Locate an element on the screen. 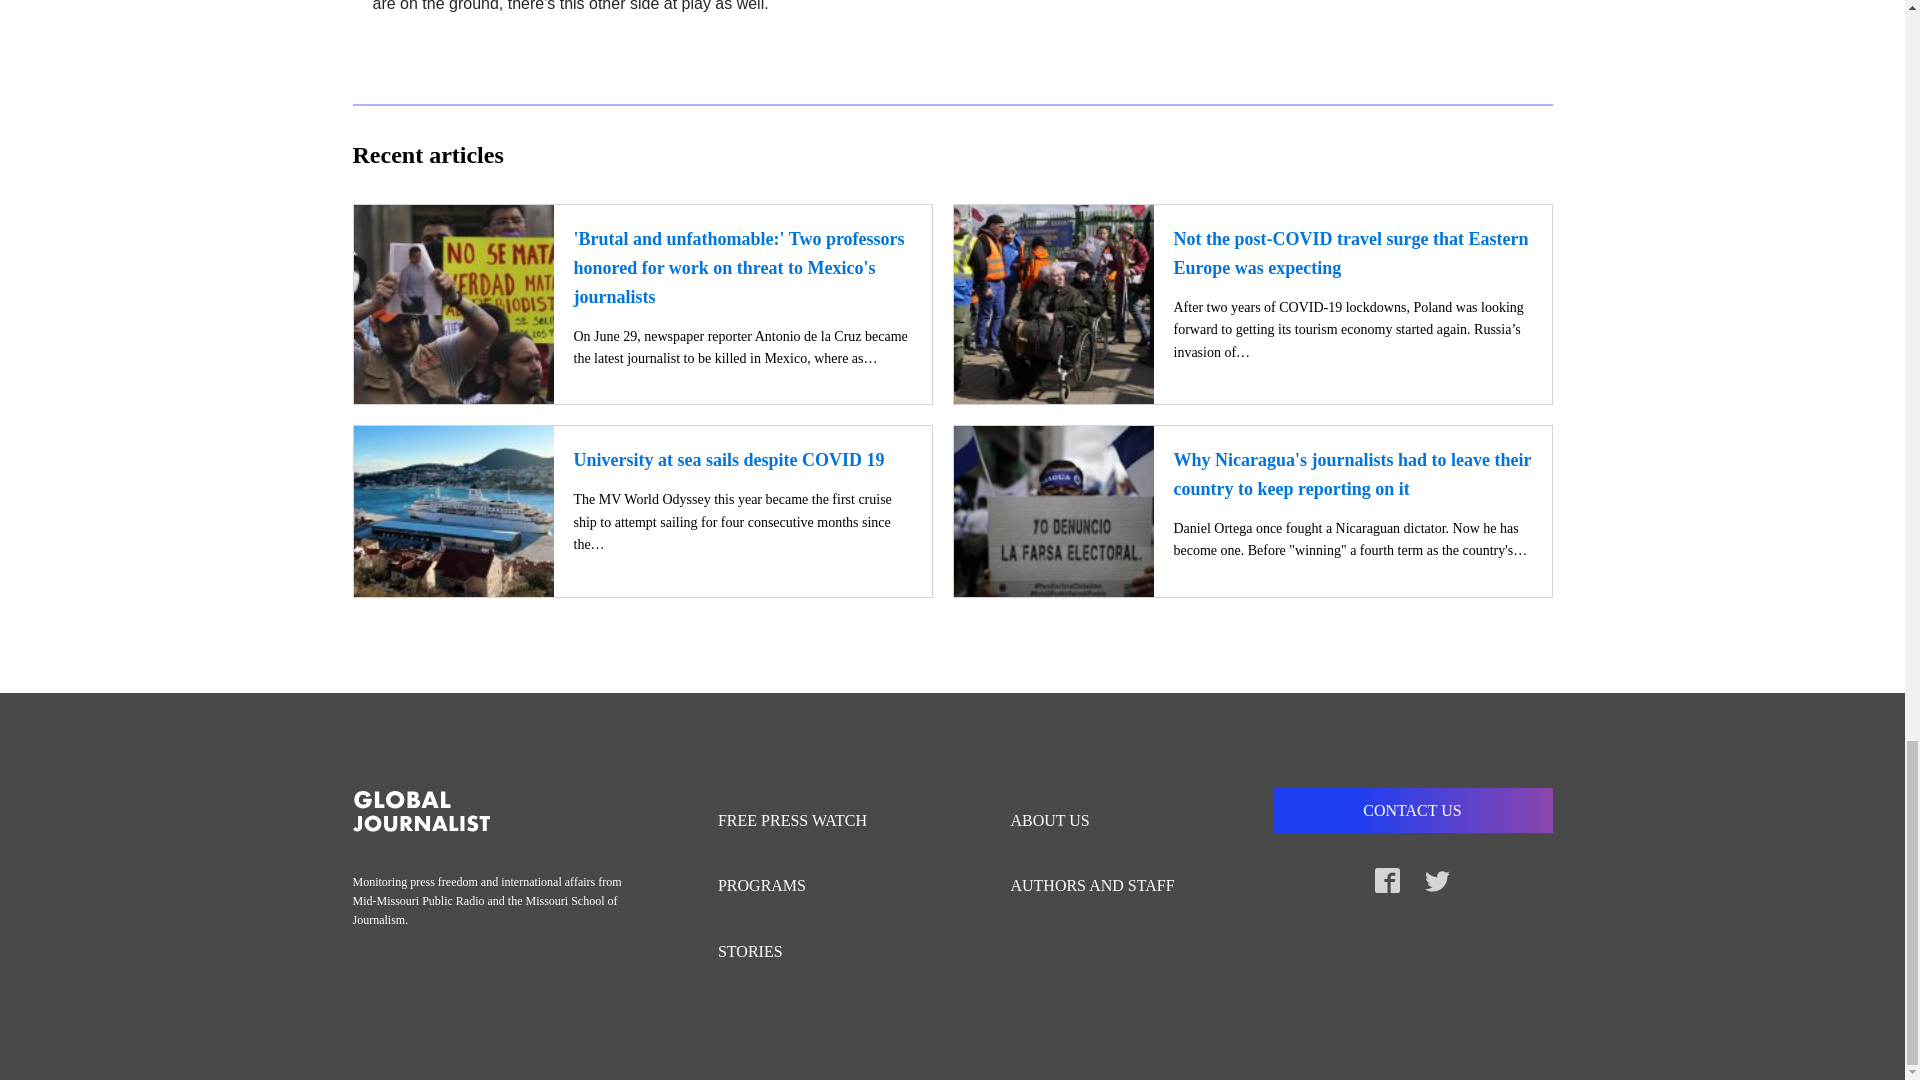  CONTACT US is located at coordinates (1411, 810).